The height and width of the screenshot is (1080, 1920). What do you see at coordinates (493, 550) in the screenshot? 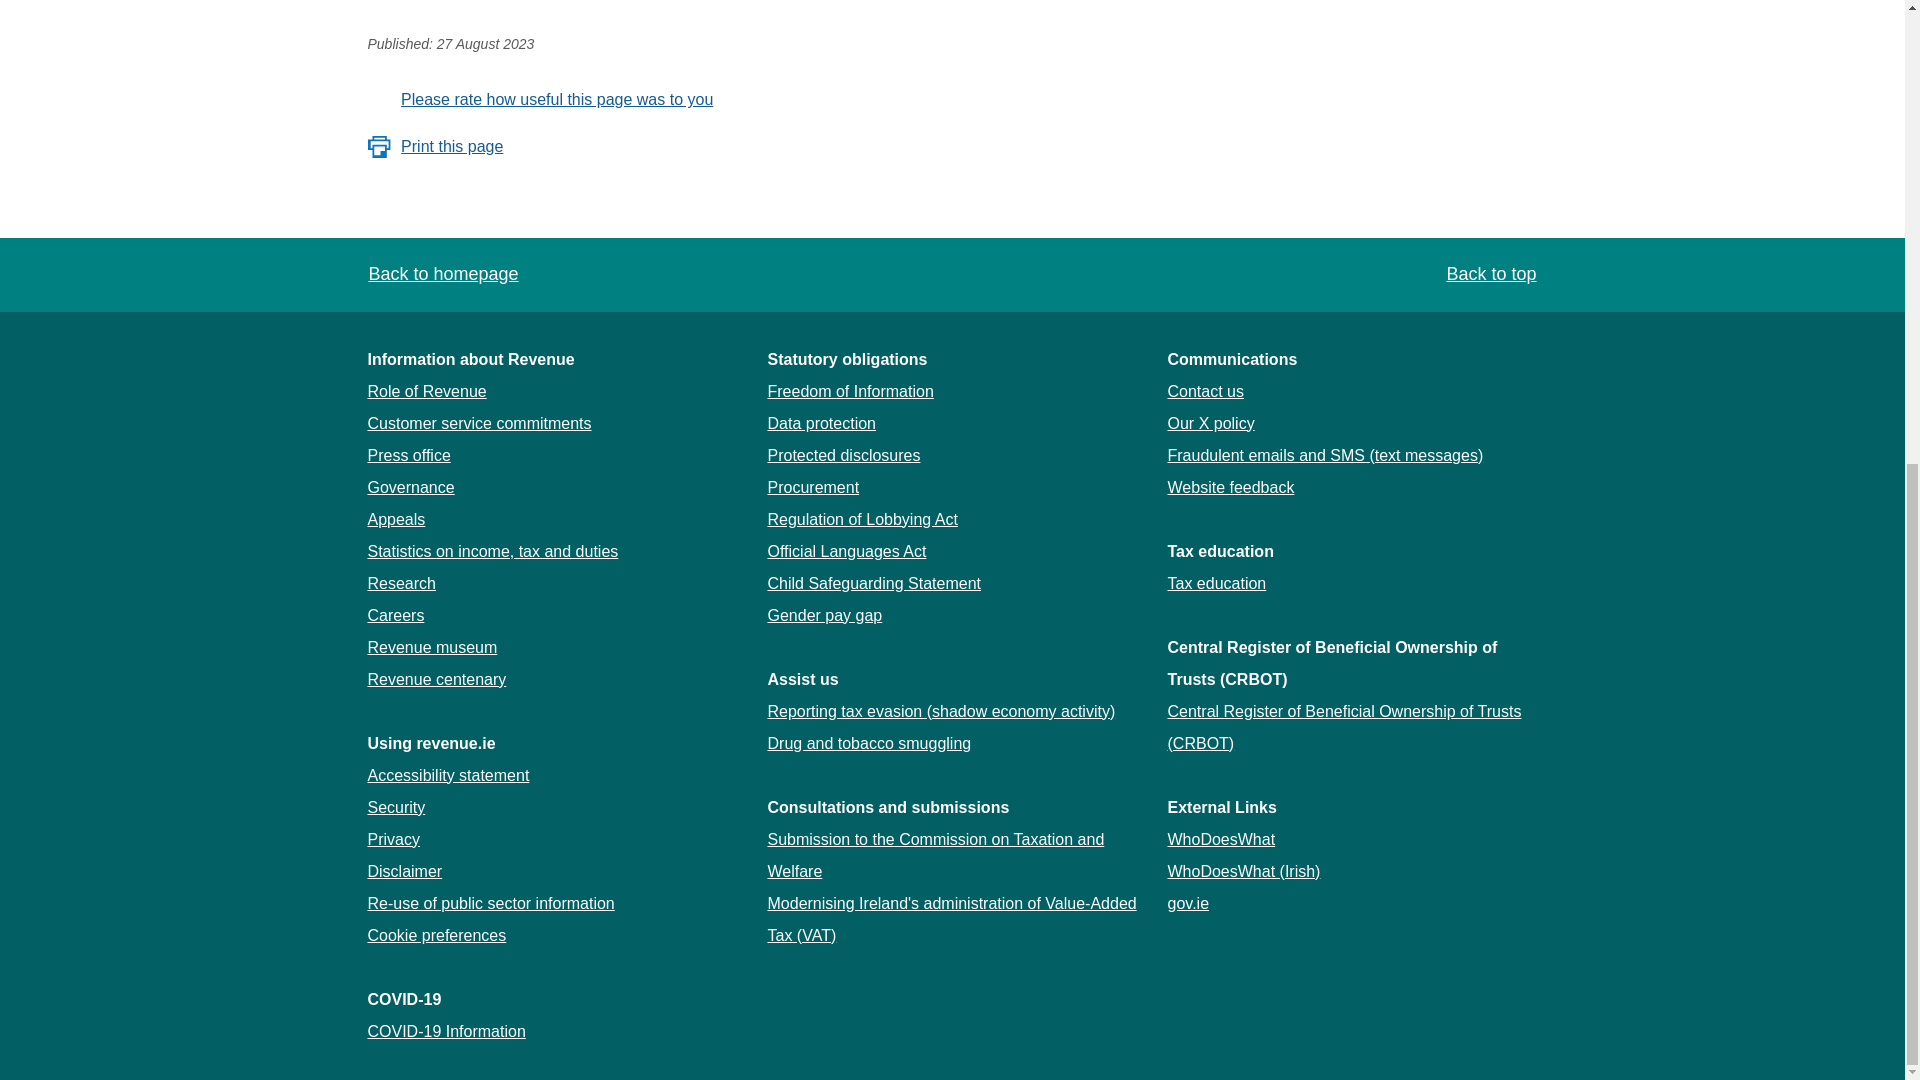
I see `Statistics on income, tax and duties` at bounding box center [493, 550].